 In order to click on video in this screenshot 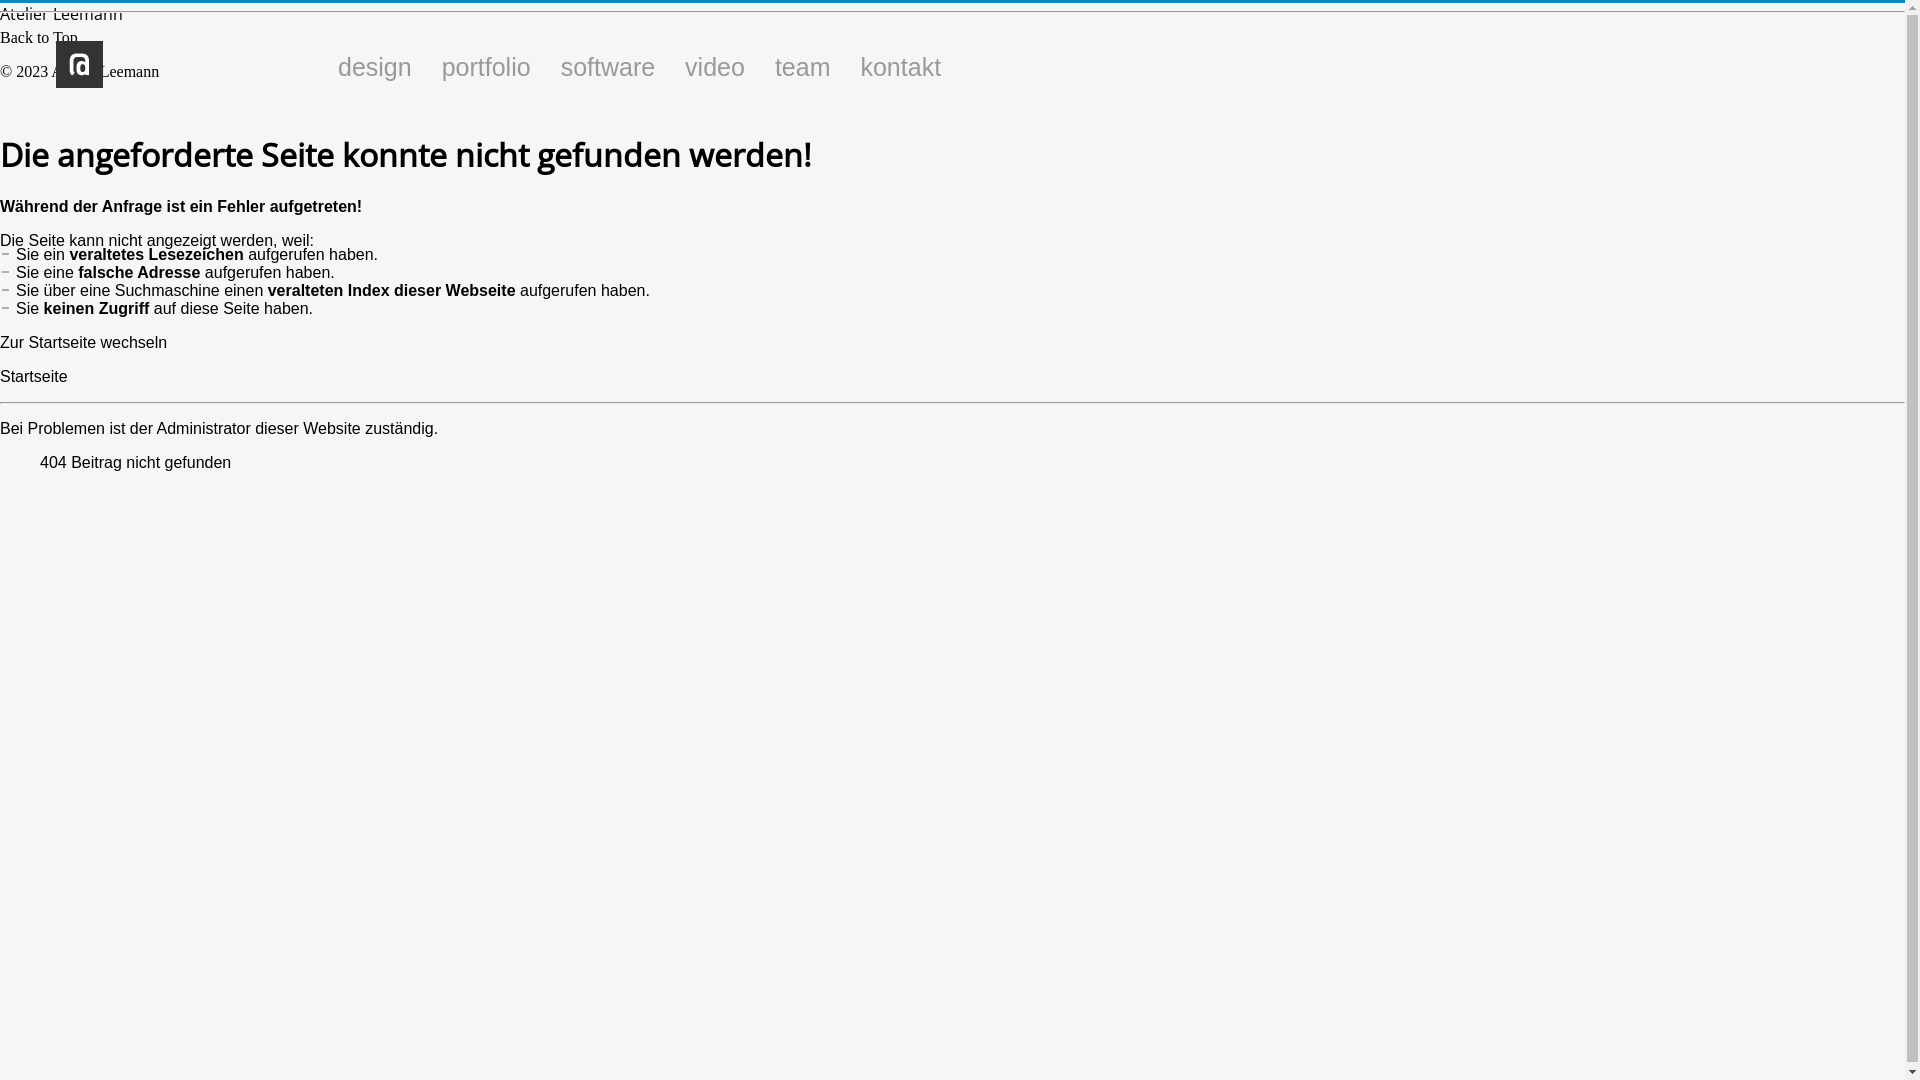, I will do `click(715, 67)`.